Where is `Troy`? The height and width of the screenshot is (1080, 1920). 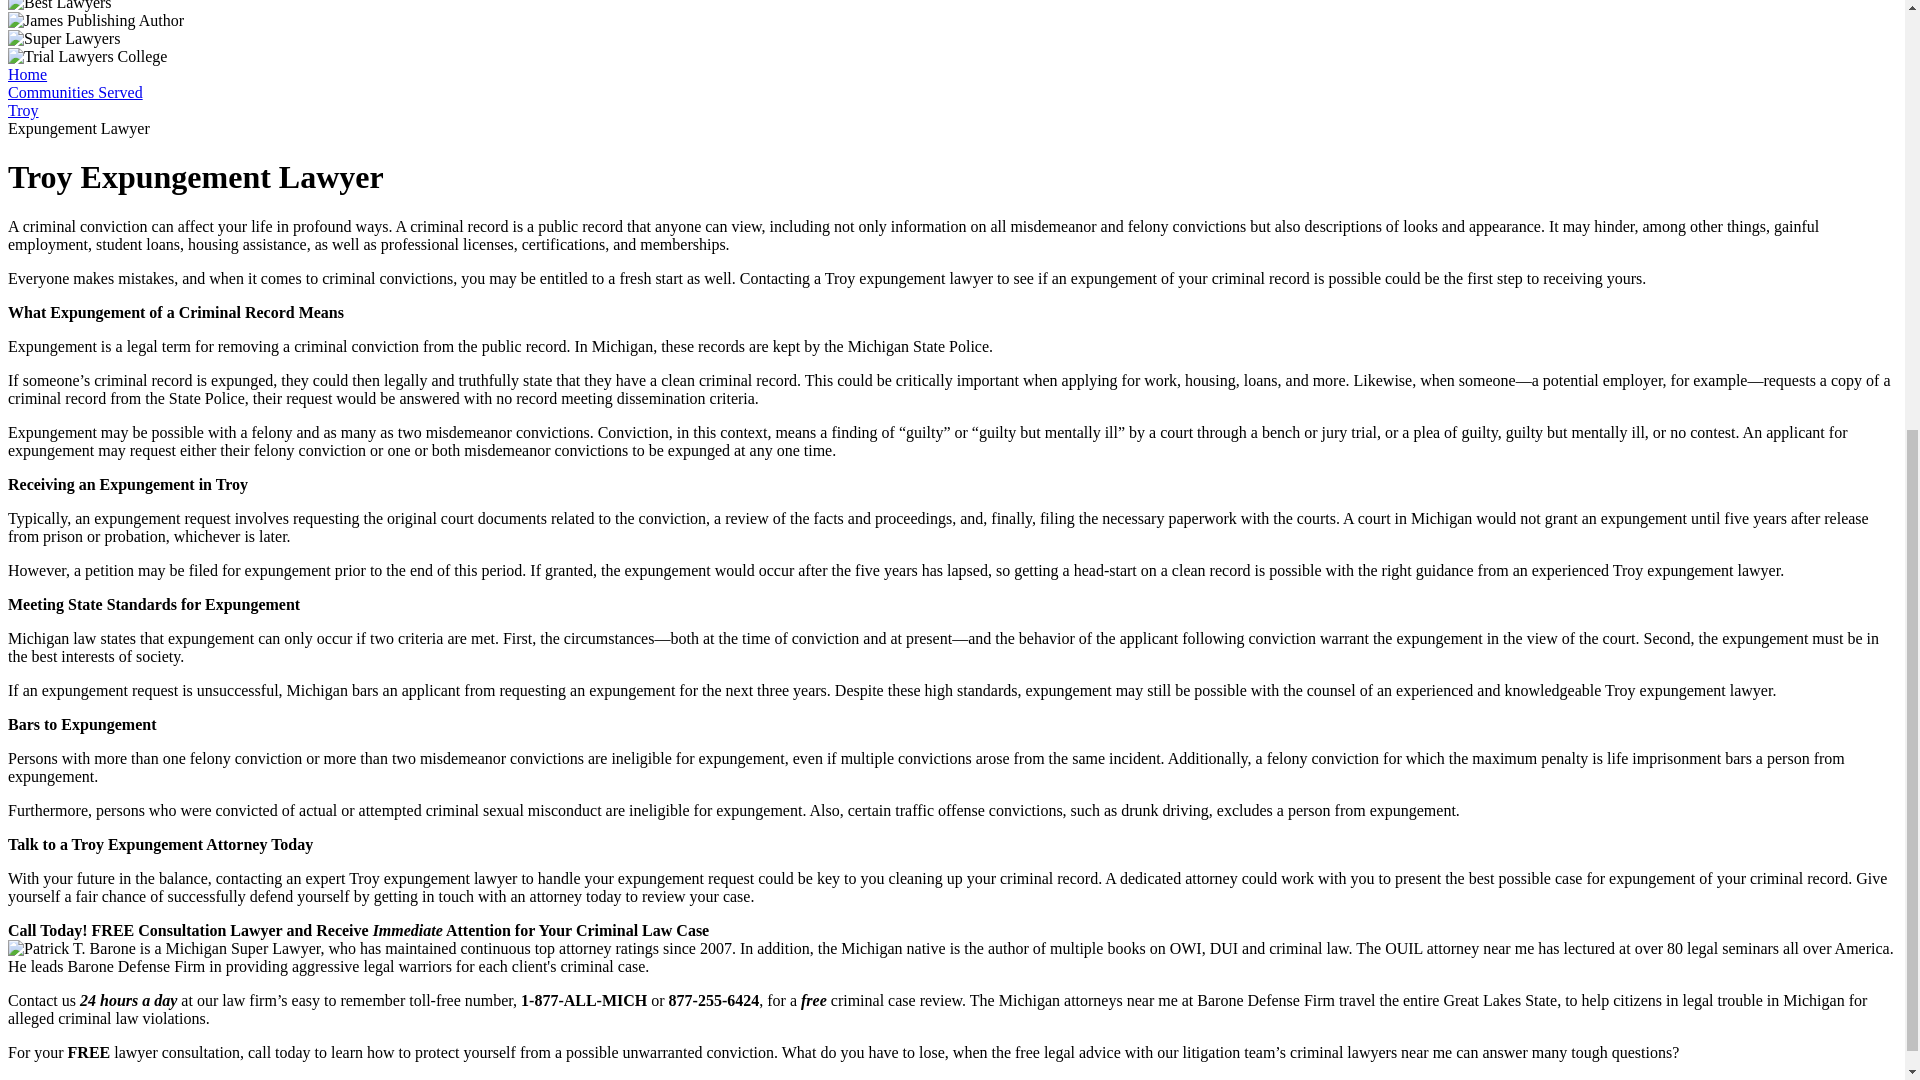 Troy is located at coordinates (22, 110).